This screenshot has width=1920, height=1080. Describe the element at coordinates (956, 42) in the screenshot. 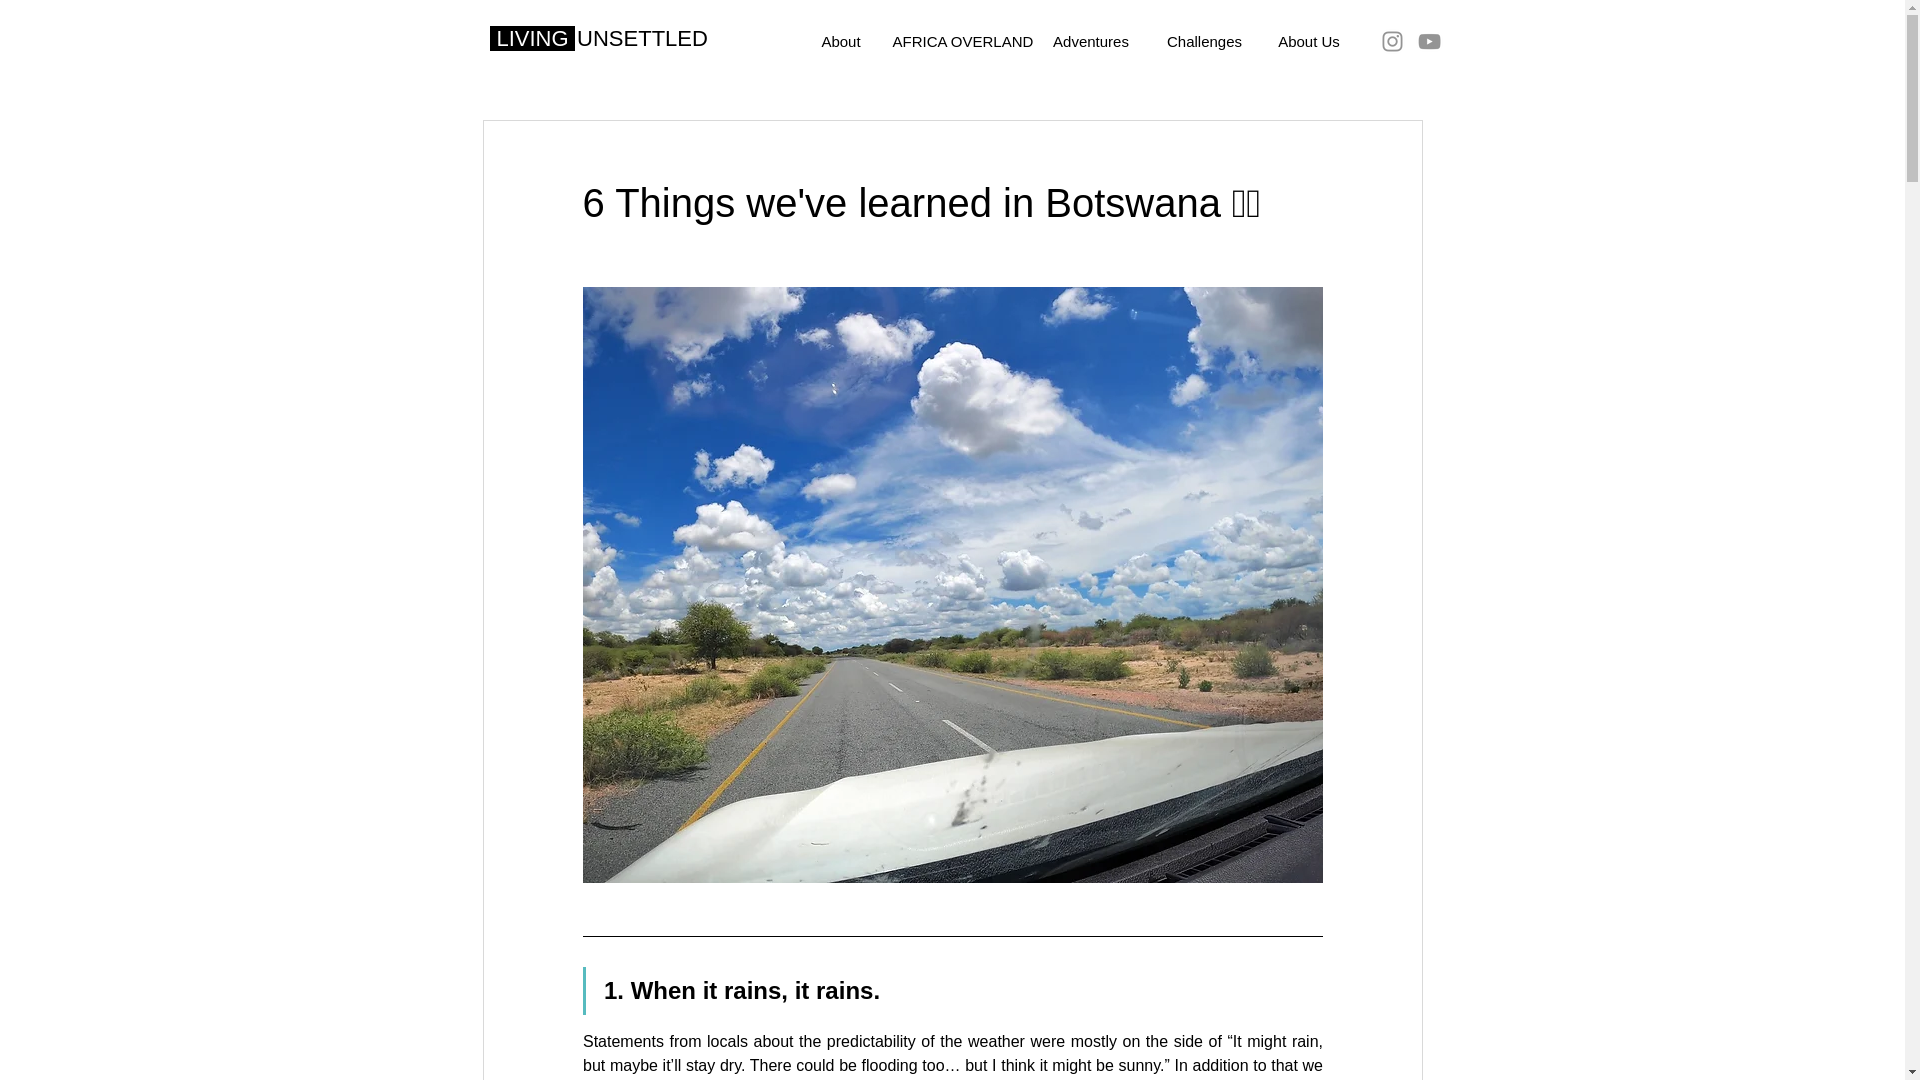

I see `AFRICA OVERLAND` at that location.